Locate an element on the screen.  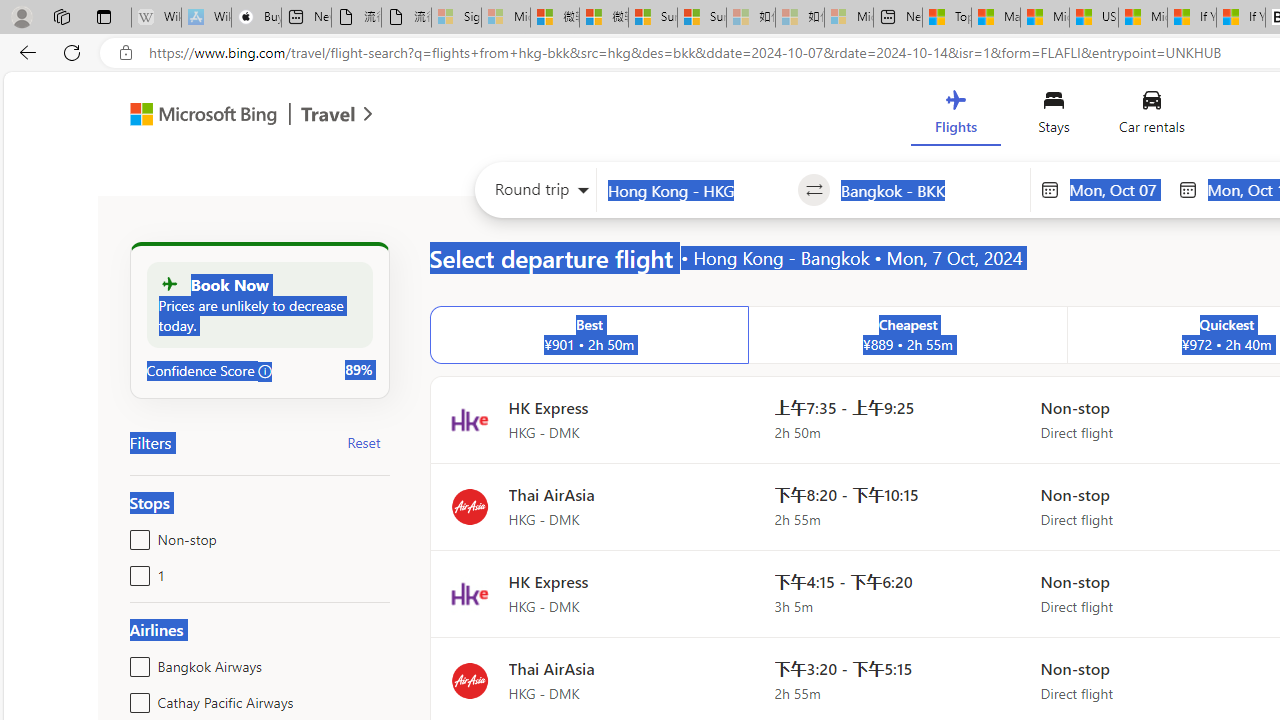
Travel is located at coordinates (328, 116).